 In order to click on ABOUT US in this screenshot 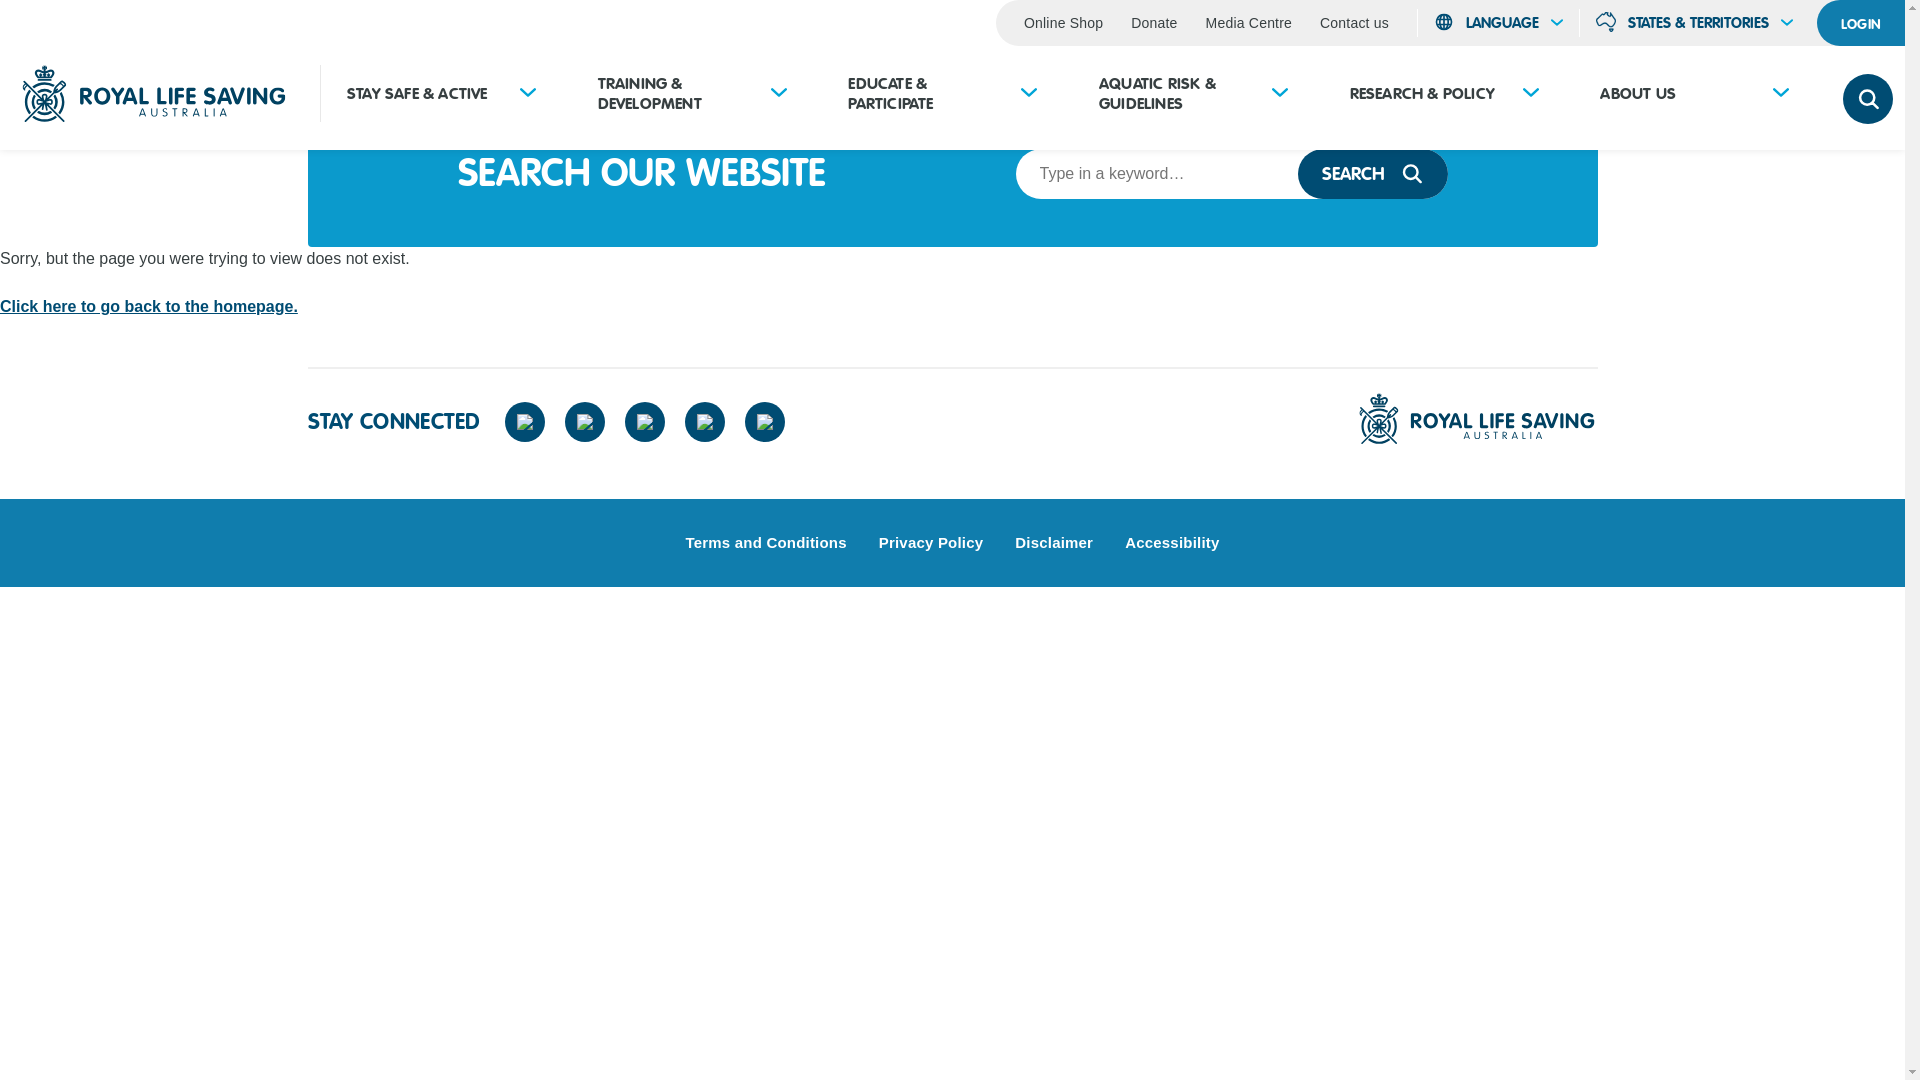, I will do `click(1638, 94)`.